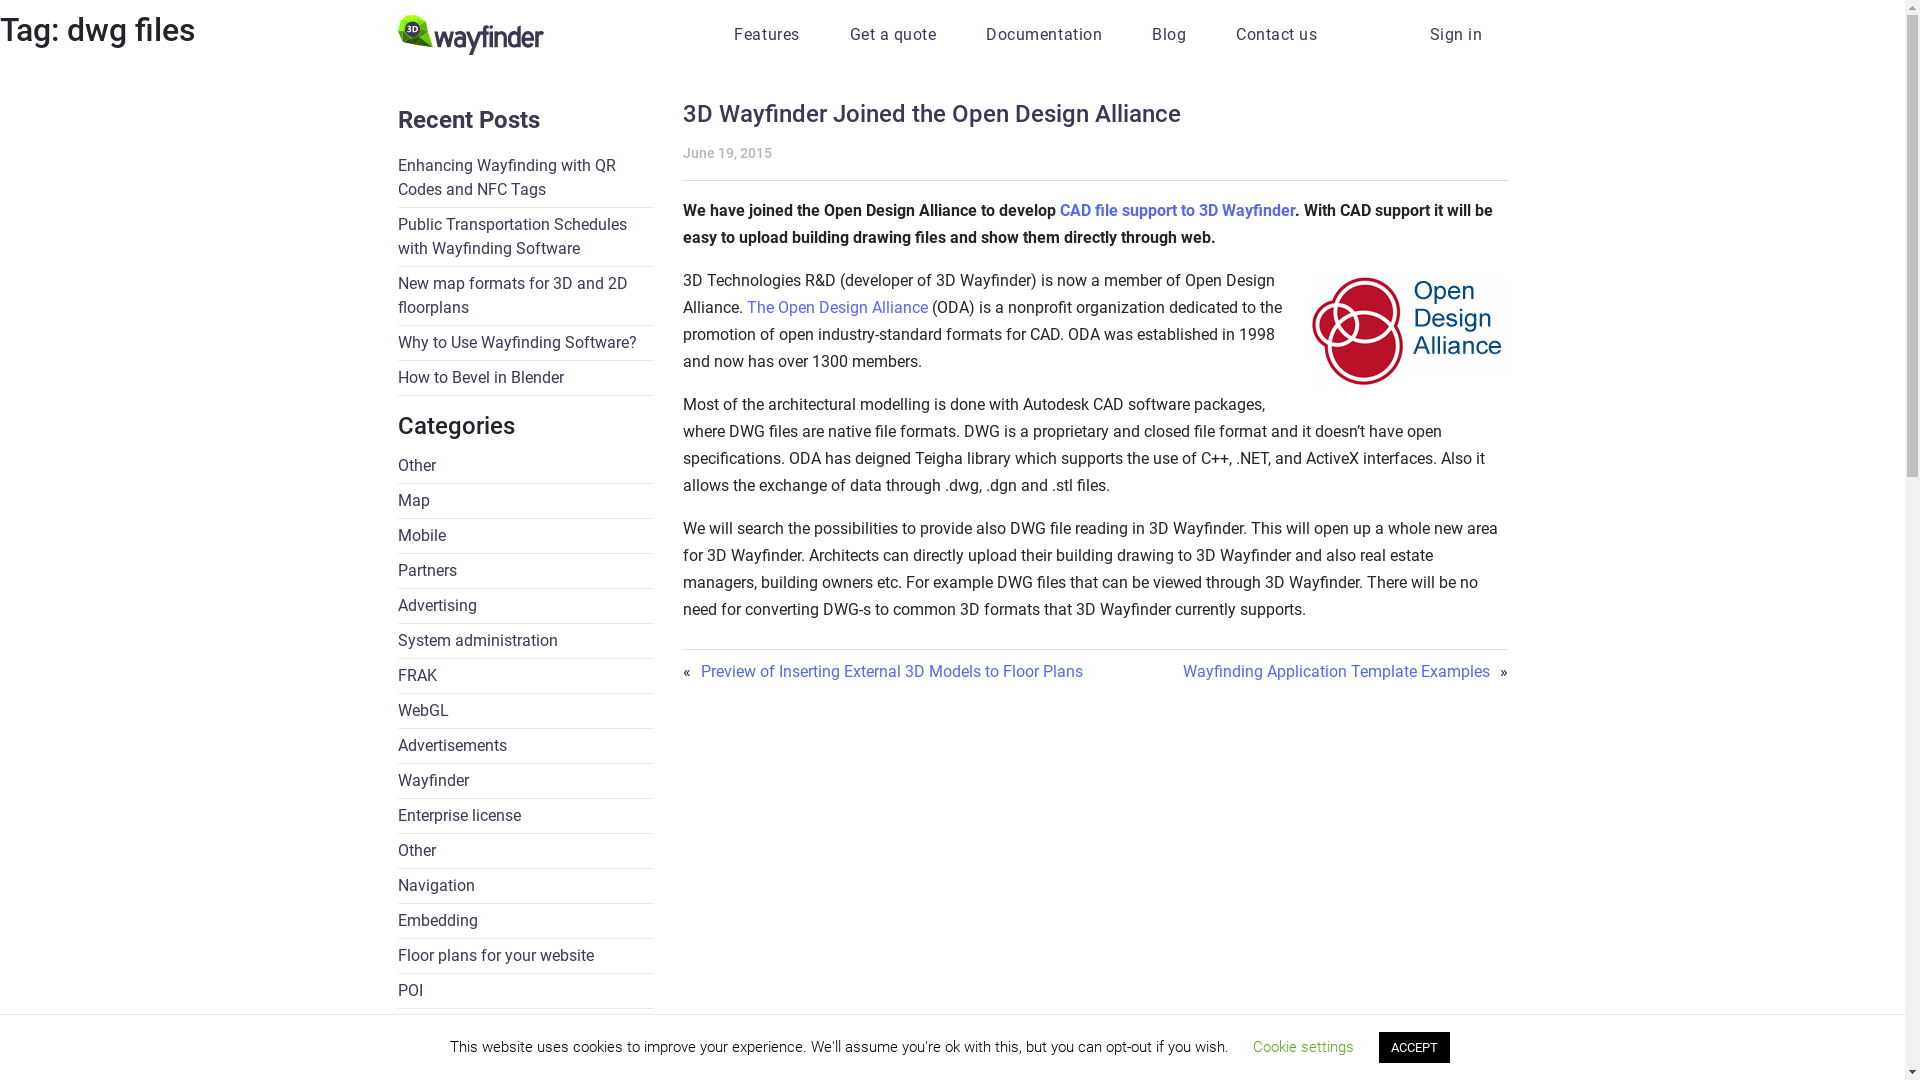 The height and width of the screenshot is (1080, 1920). What do you see at coordinates (812, 308) in the screenshot?
I see `he Open Design` at bounding box center [812, 308].